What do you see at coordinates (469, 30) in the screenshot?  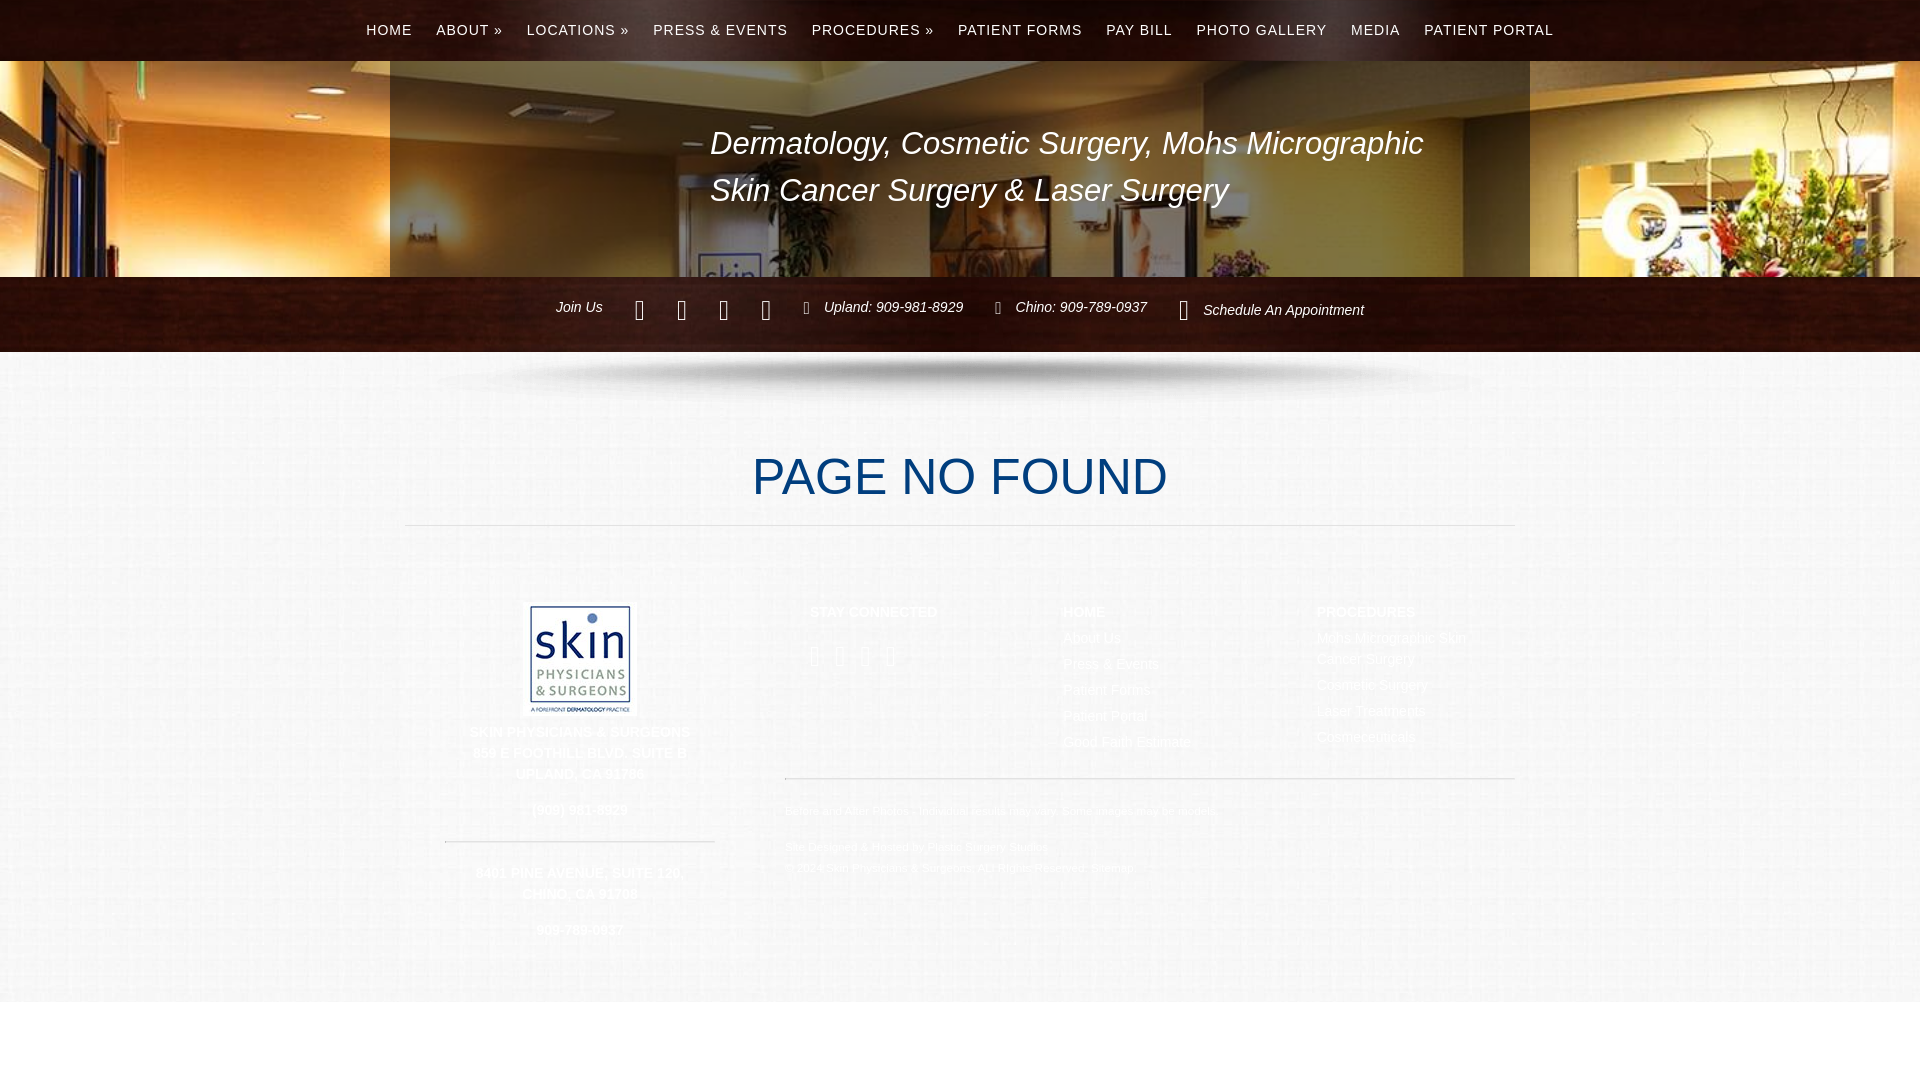 I see `ABOUT` at bounding box center [469, 30].